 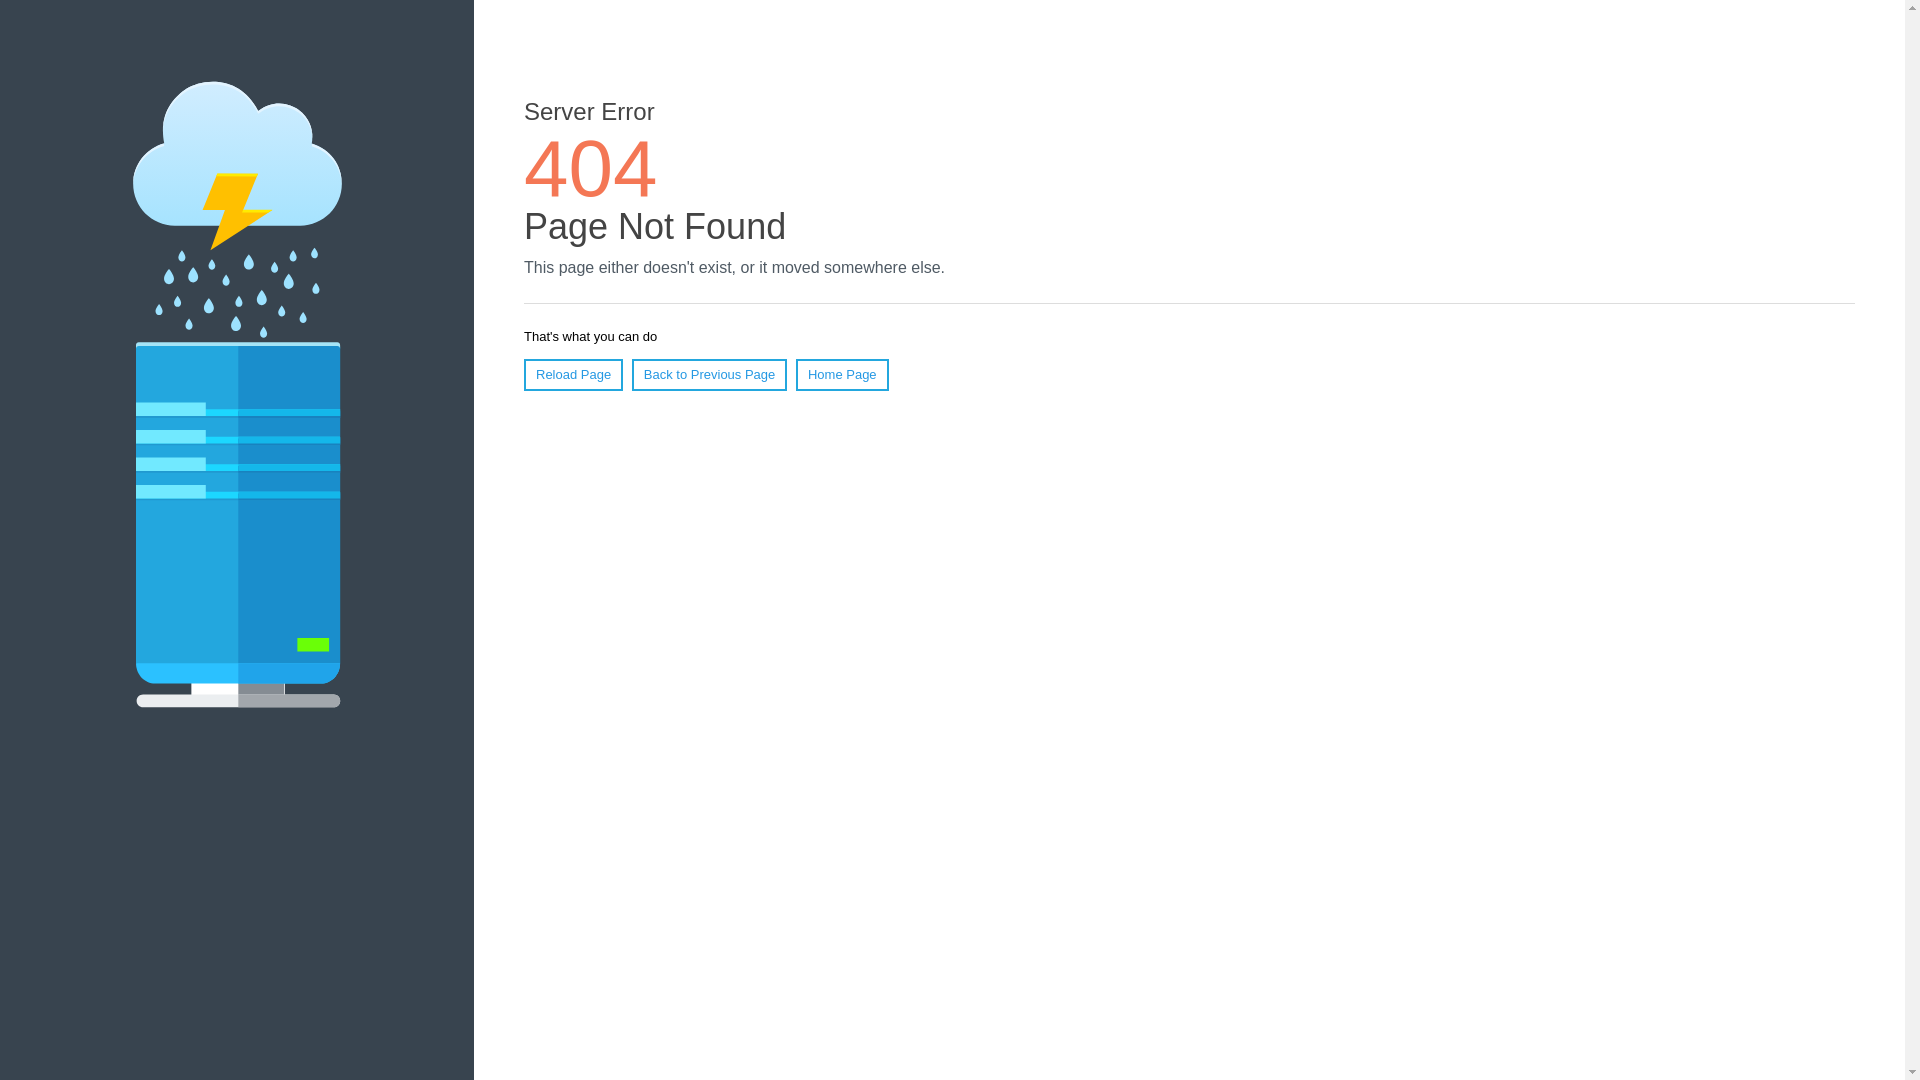 What do you see at coordinates (842, 375) in the screenshot?
I see `Home Page` at bounding box center [842, 375].